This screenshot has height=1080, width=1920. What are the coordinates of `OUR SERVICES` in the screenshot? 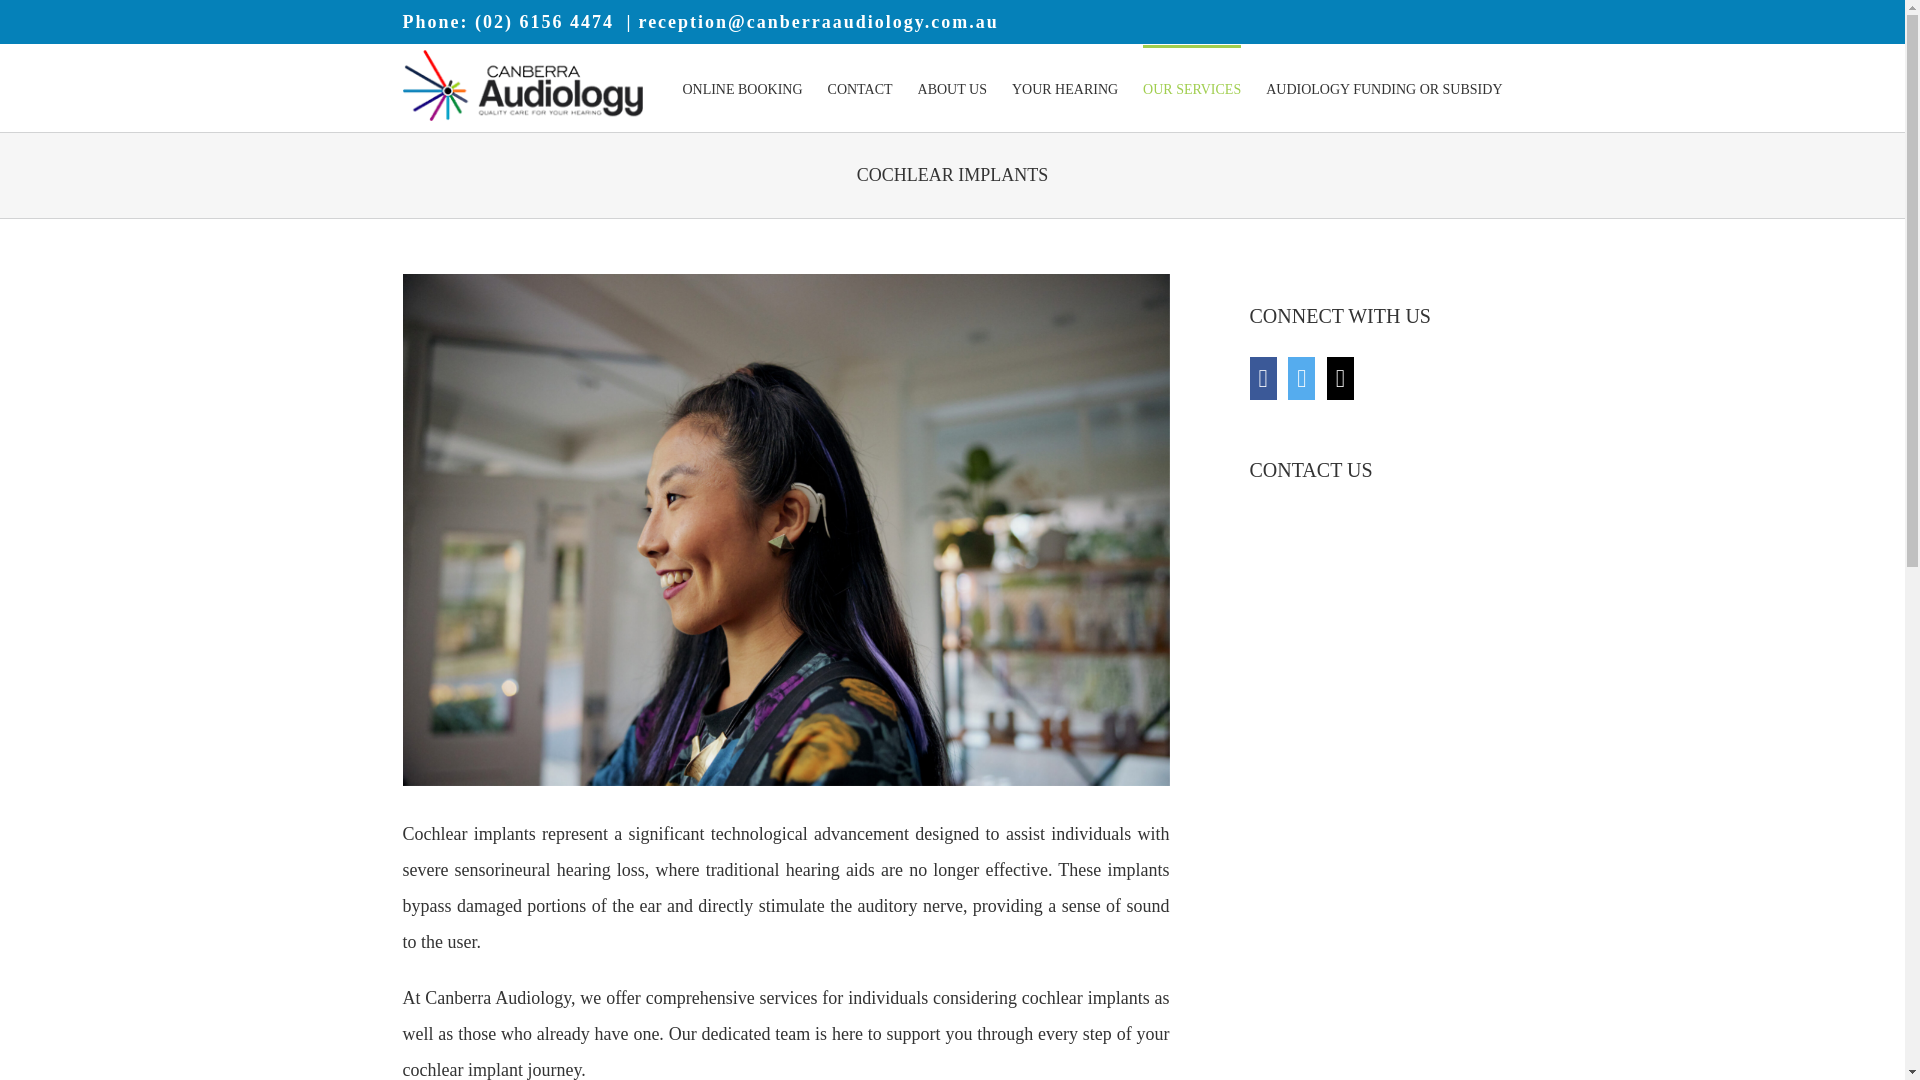 It's located at (1191, 88).